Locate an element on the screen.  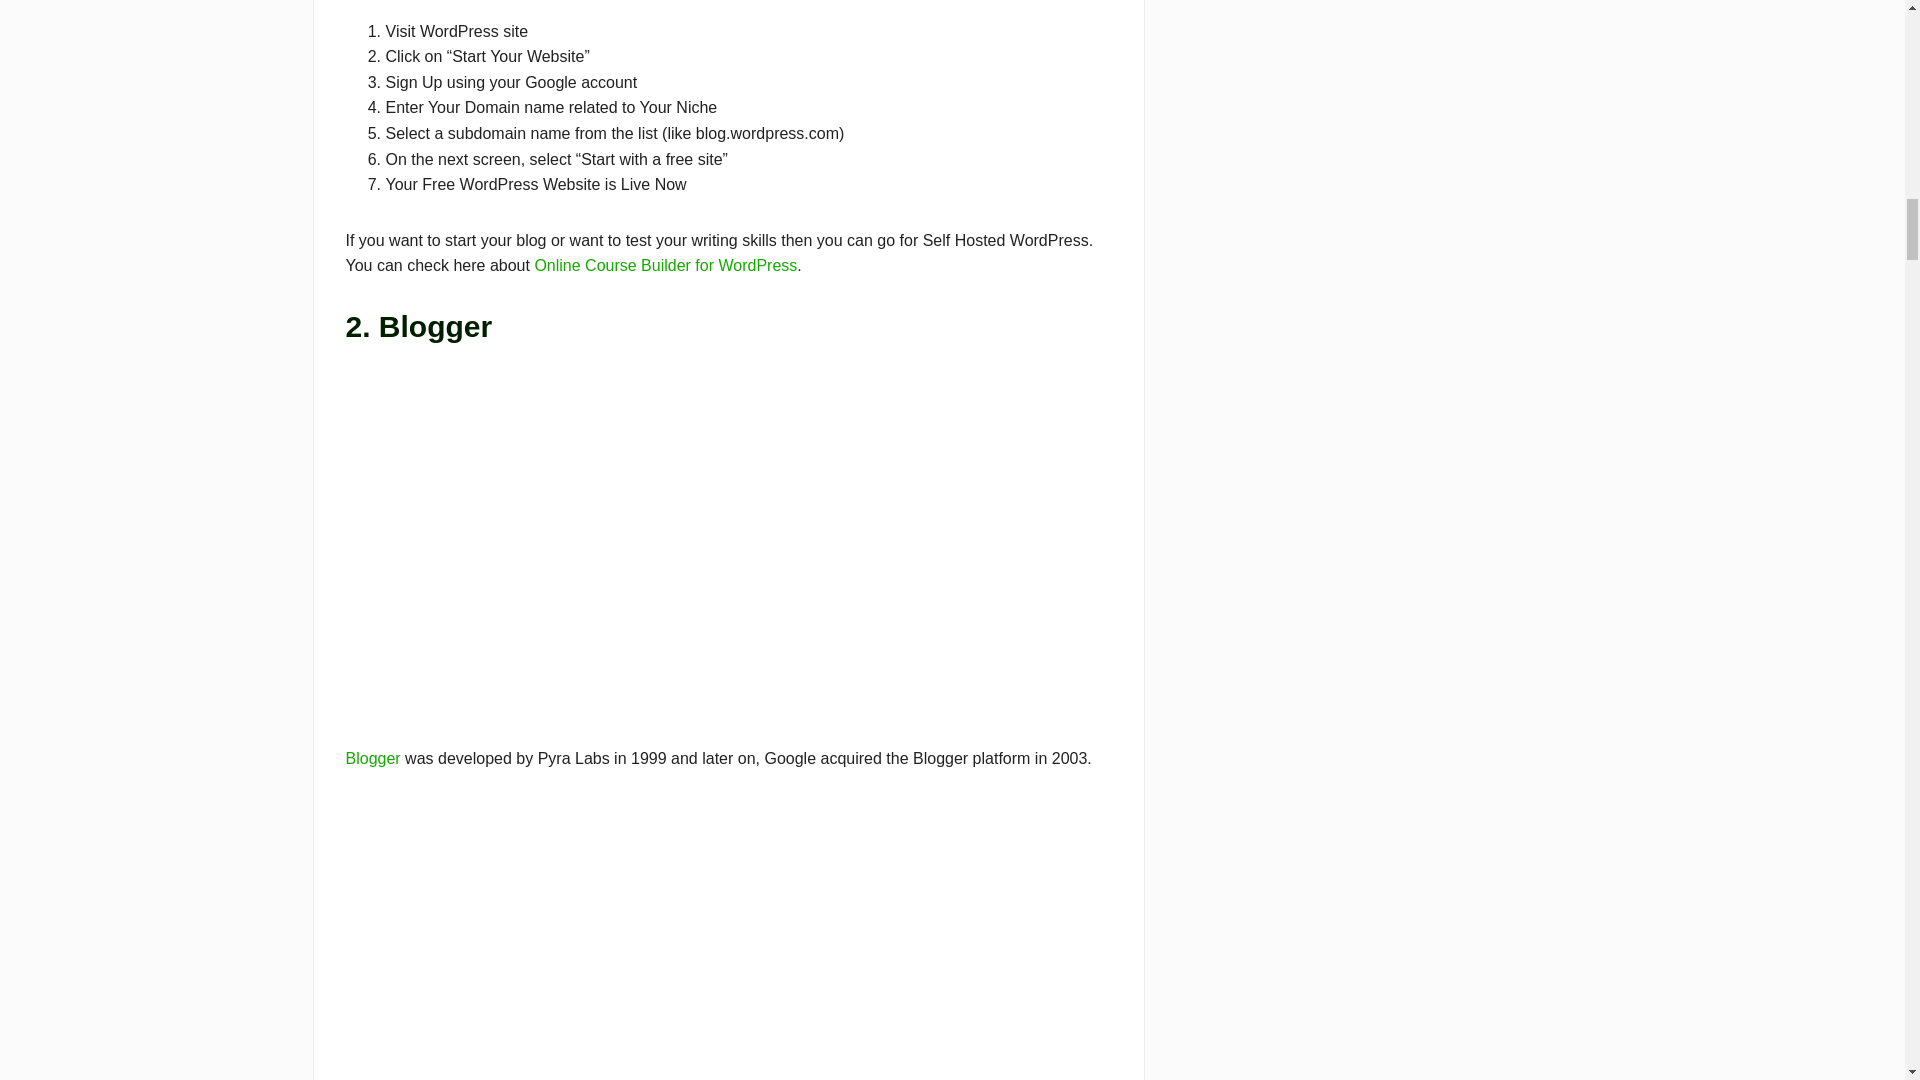
Advertisement is located at coordinates (728, 941).